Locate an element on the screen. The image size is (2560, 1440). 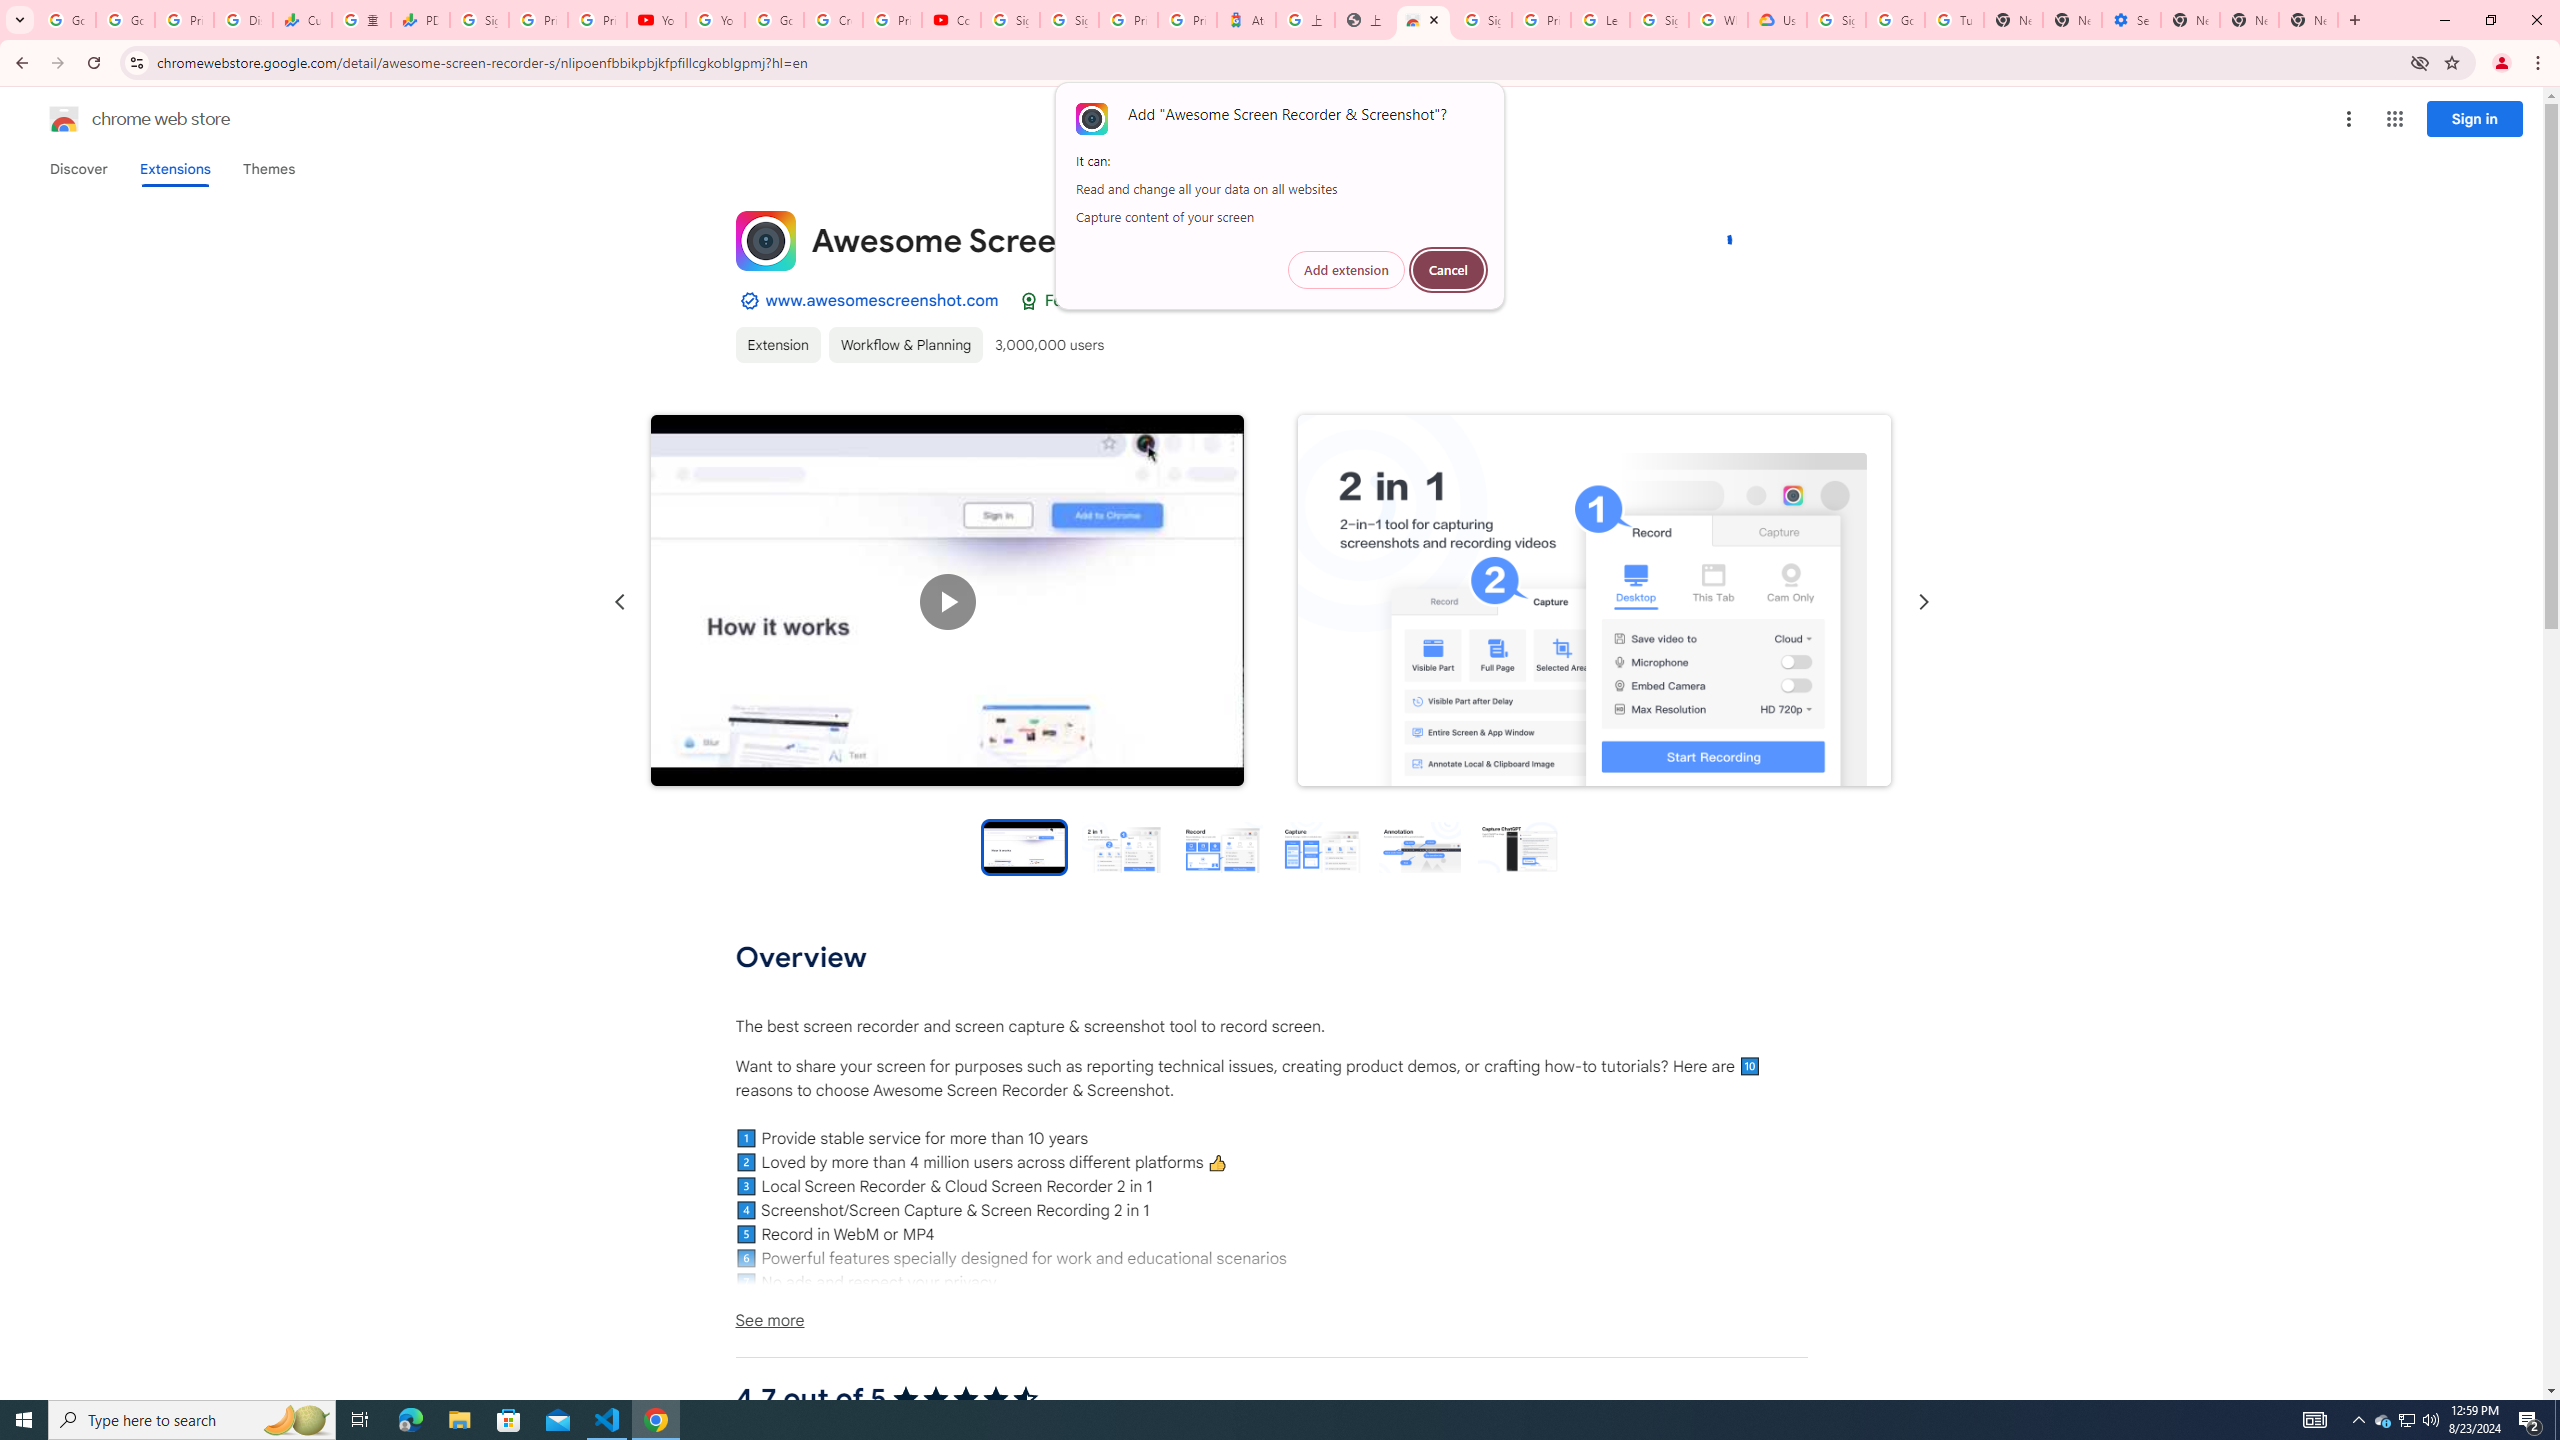
Chrome Web Store logo is located at coordinates (64, 119).